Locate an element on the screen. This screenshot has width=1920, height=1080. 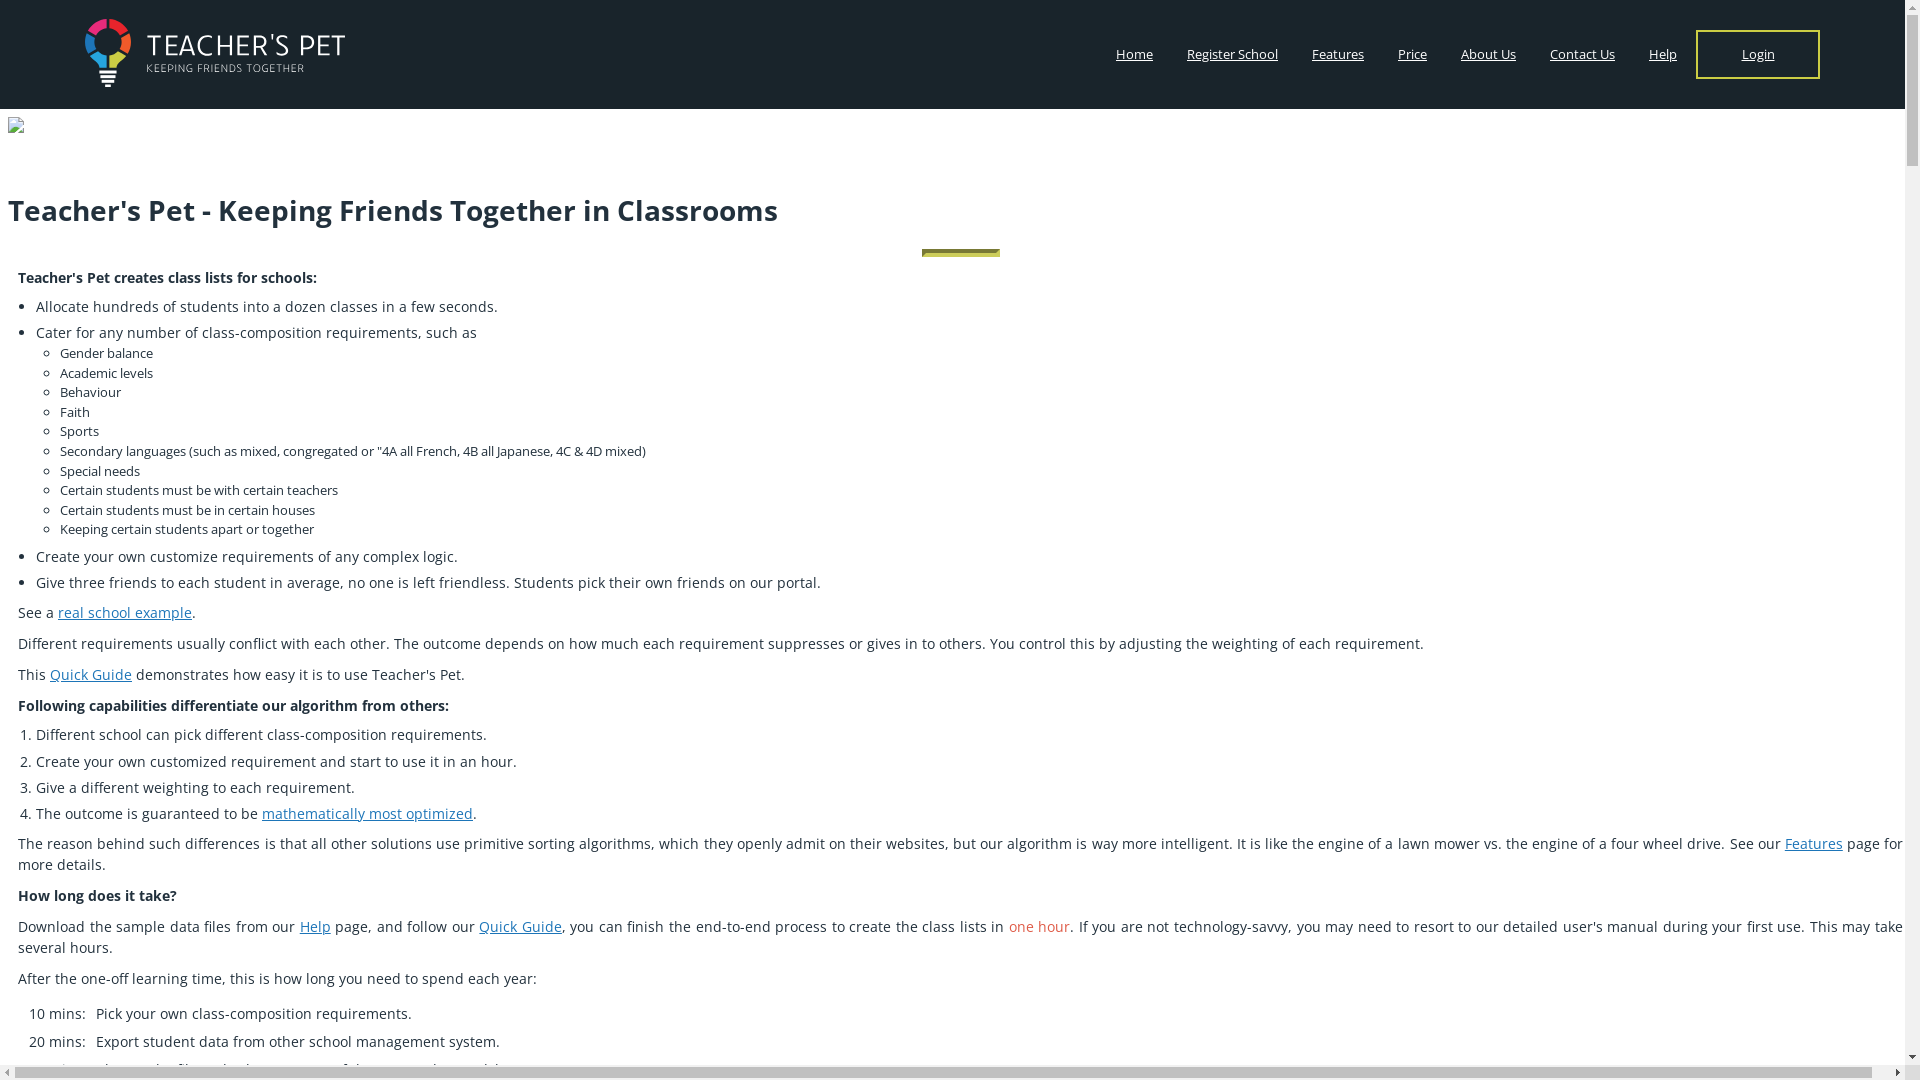
Help is located at coordinates (1663, 54).